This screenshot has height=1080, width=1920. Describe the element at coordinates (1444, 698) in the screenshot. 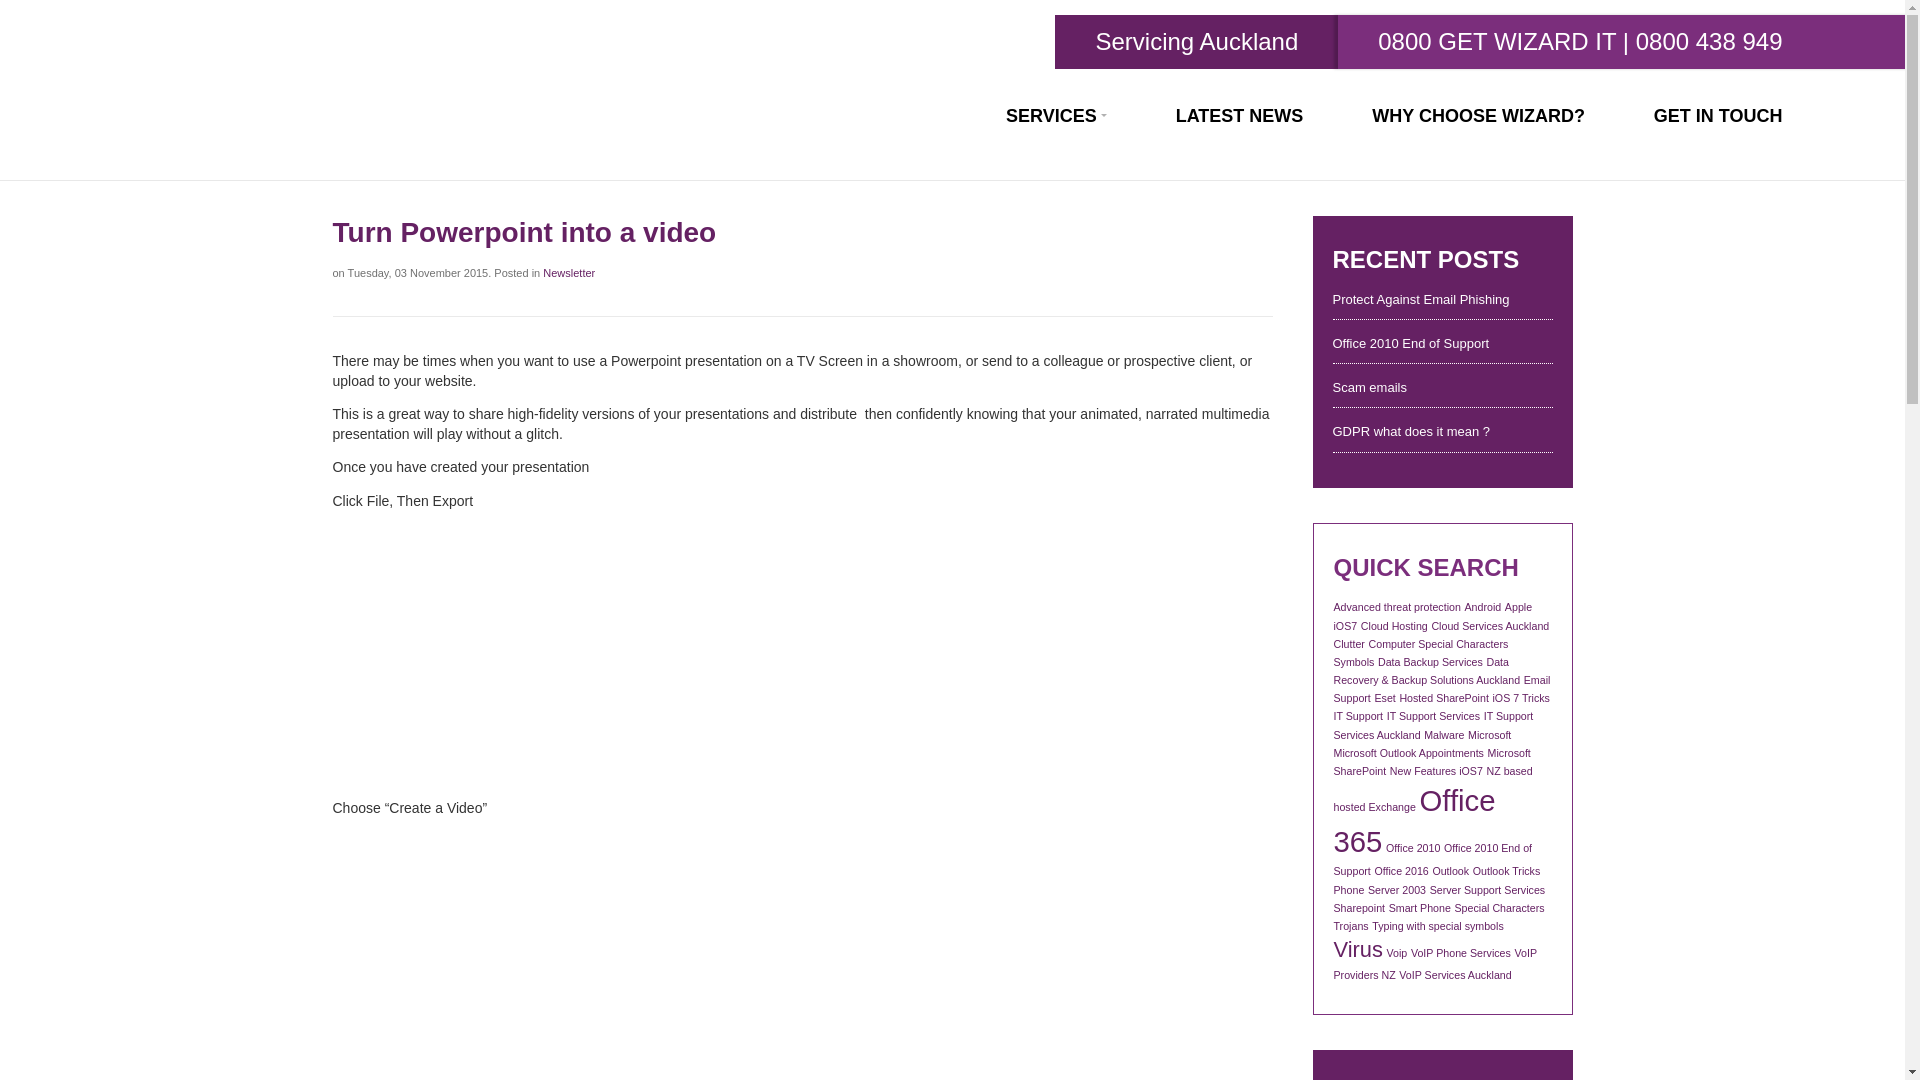

I see `Hosted SharePoint` at that location.